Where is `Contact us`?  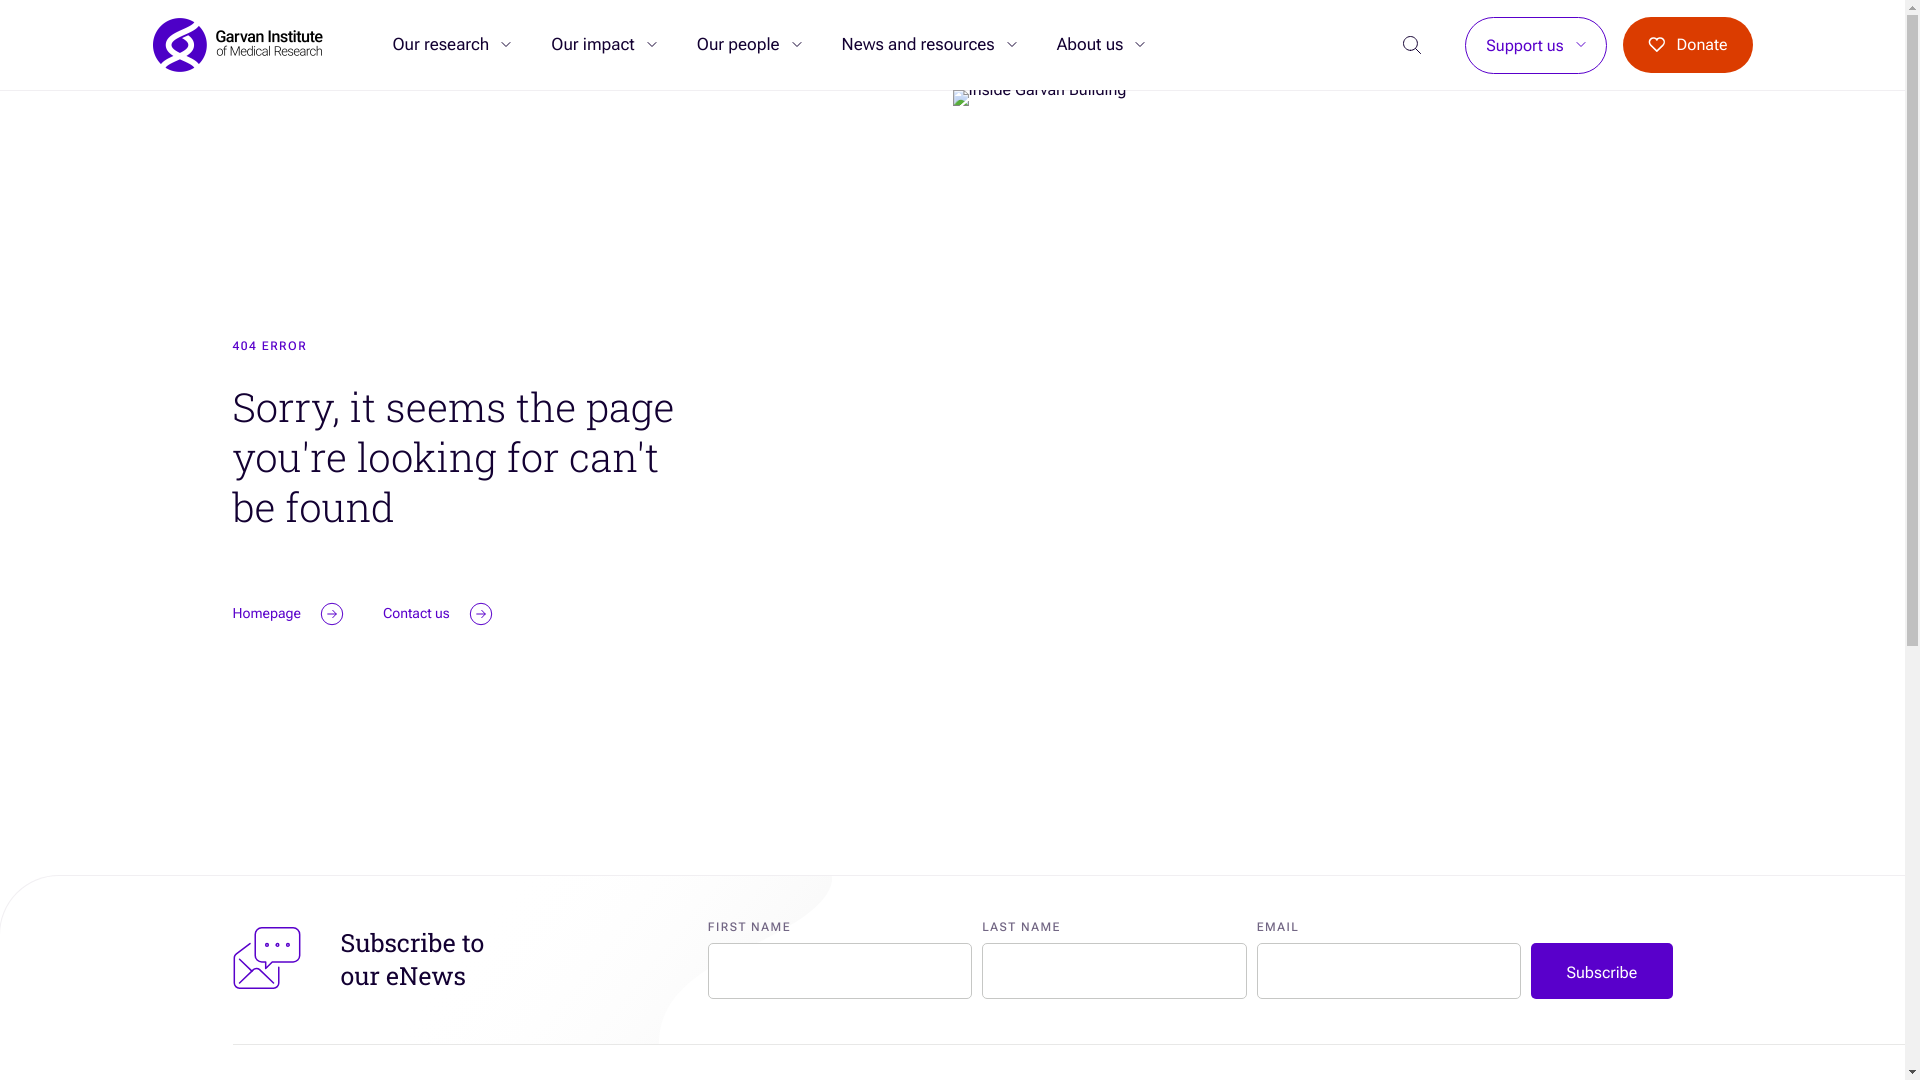
Contact us is located at coordinates (437, 614).